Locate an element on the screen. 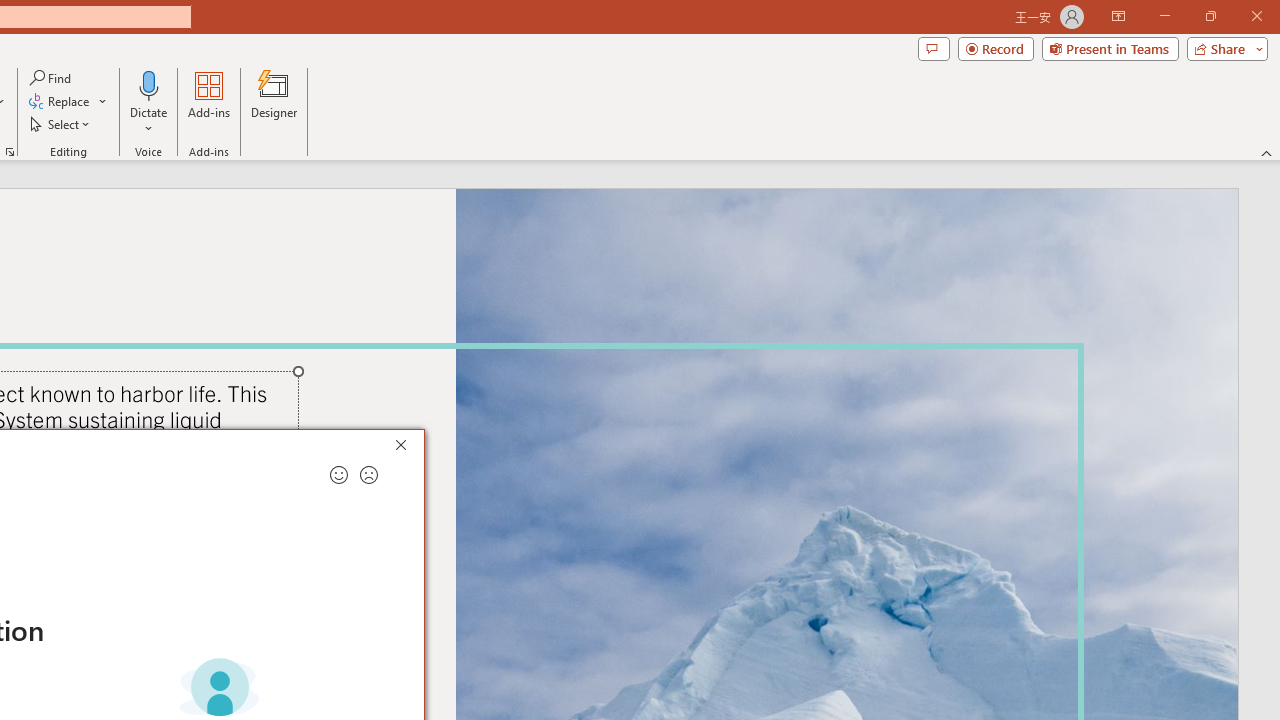 Image resolution: width=1280 pixels, height=720 pixels. Find... is located at coordinates (52, 78).